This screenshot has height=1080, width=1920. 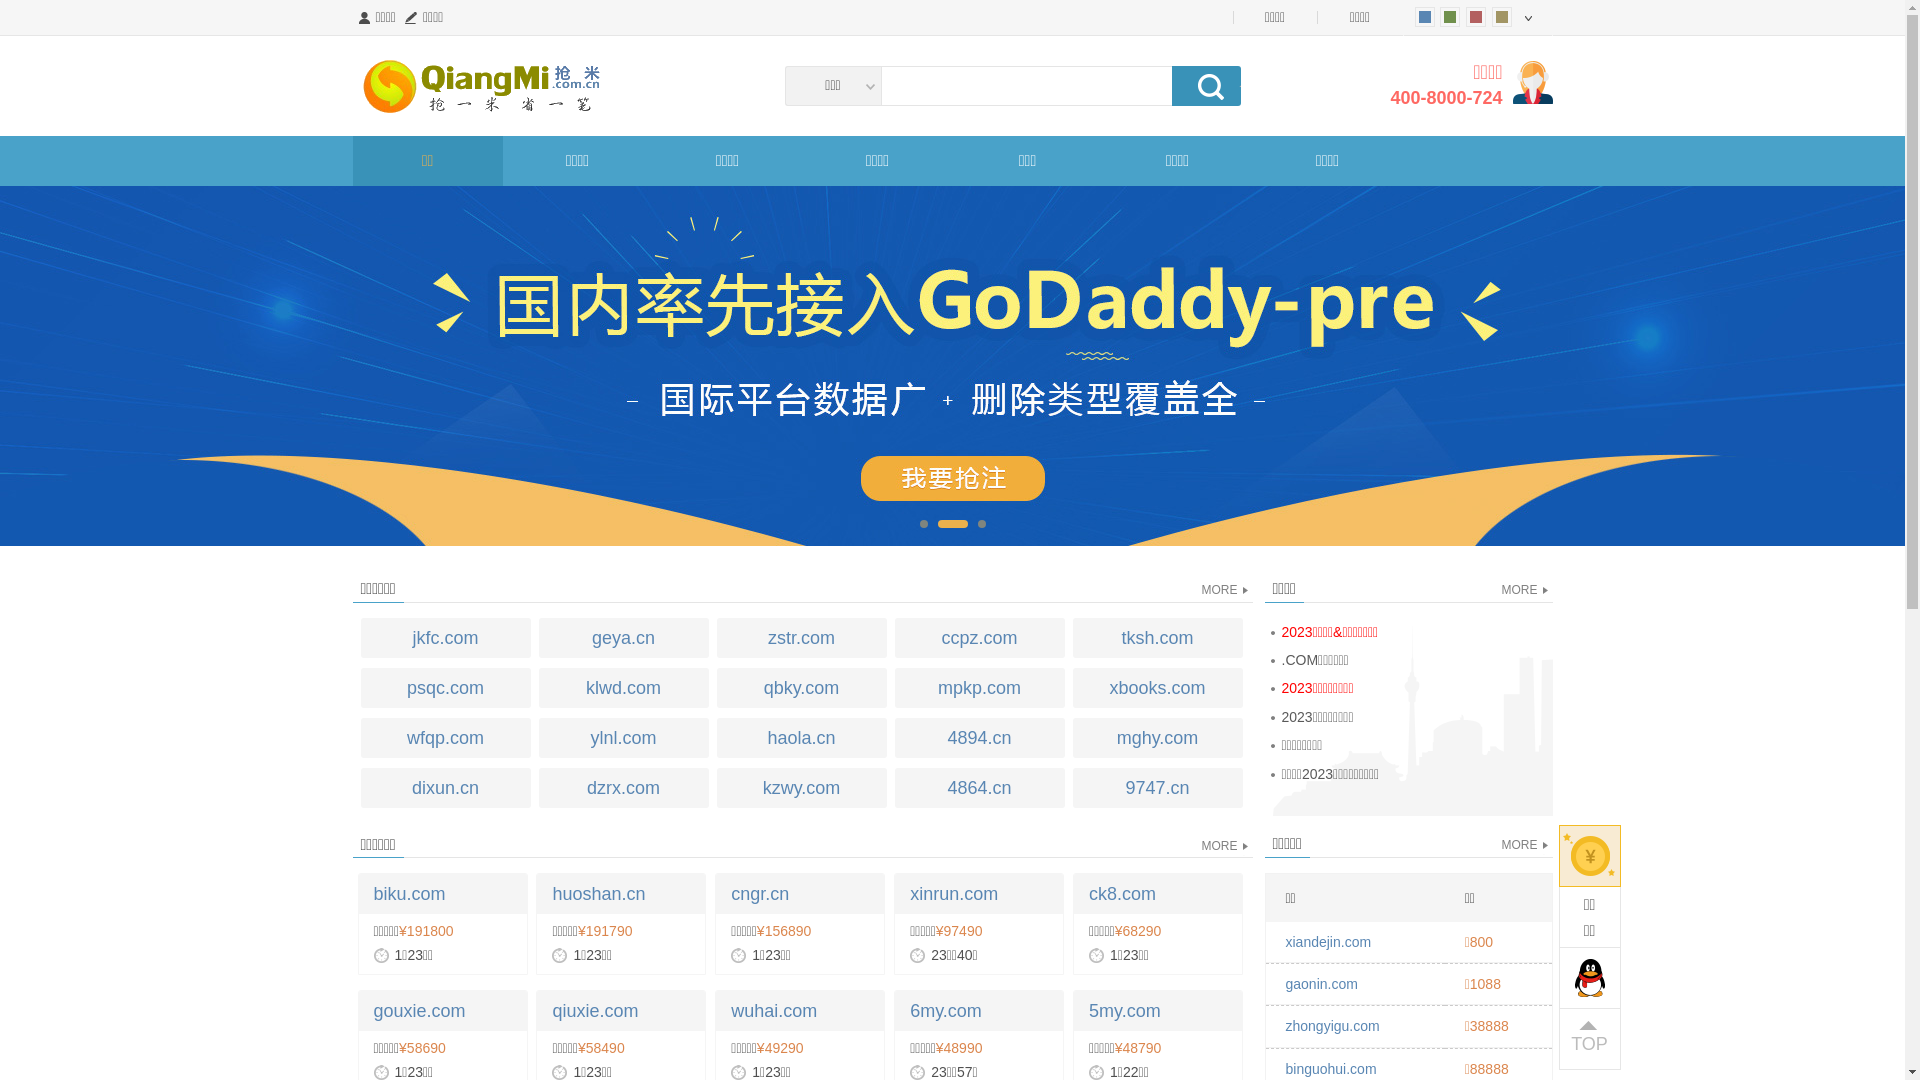 I want to click on MORE, so click(x=1520, y=590).